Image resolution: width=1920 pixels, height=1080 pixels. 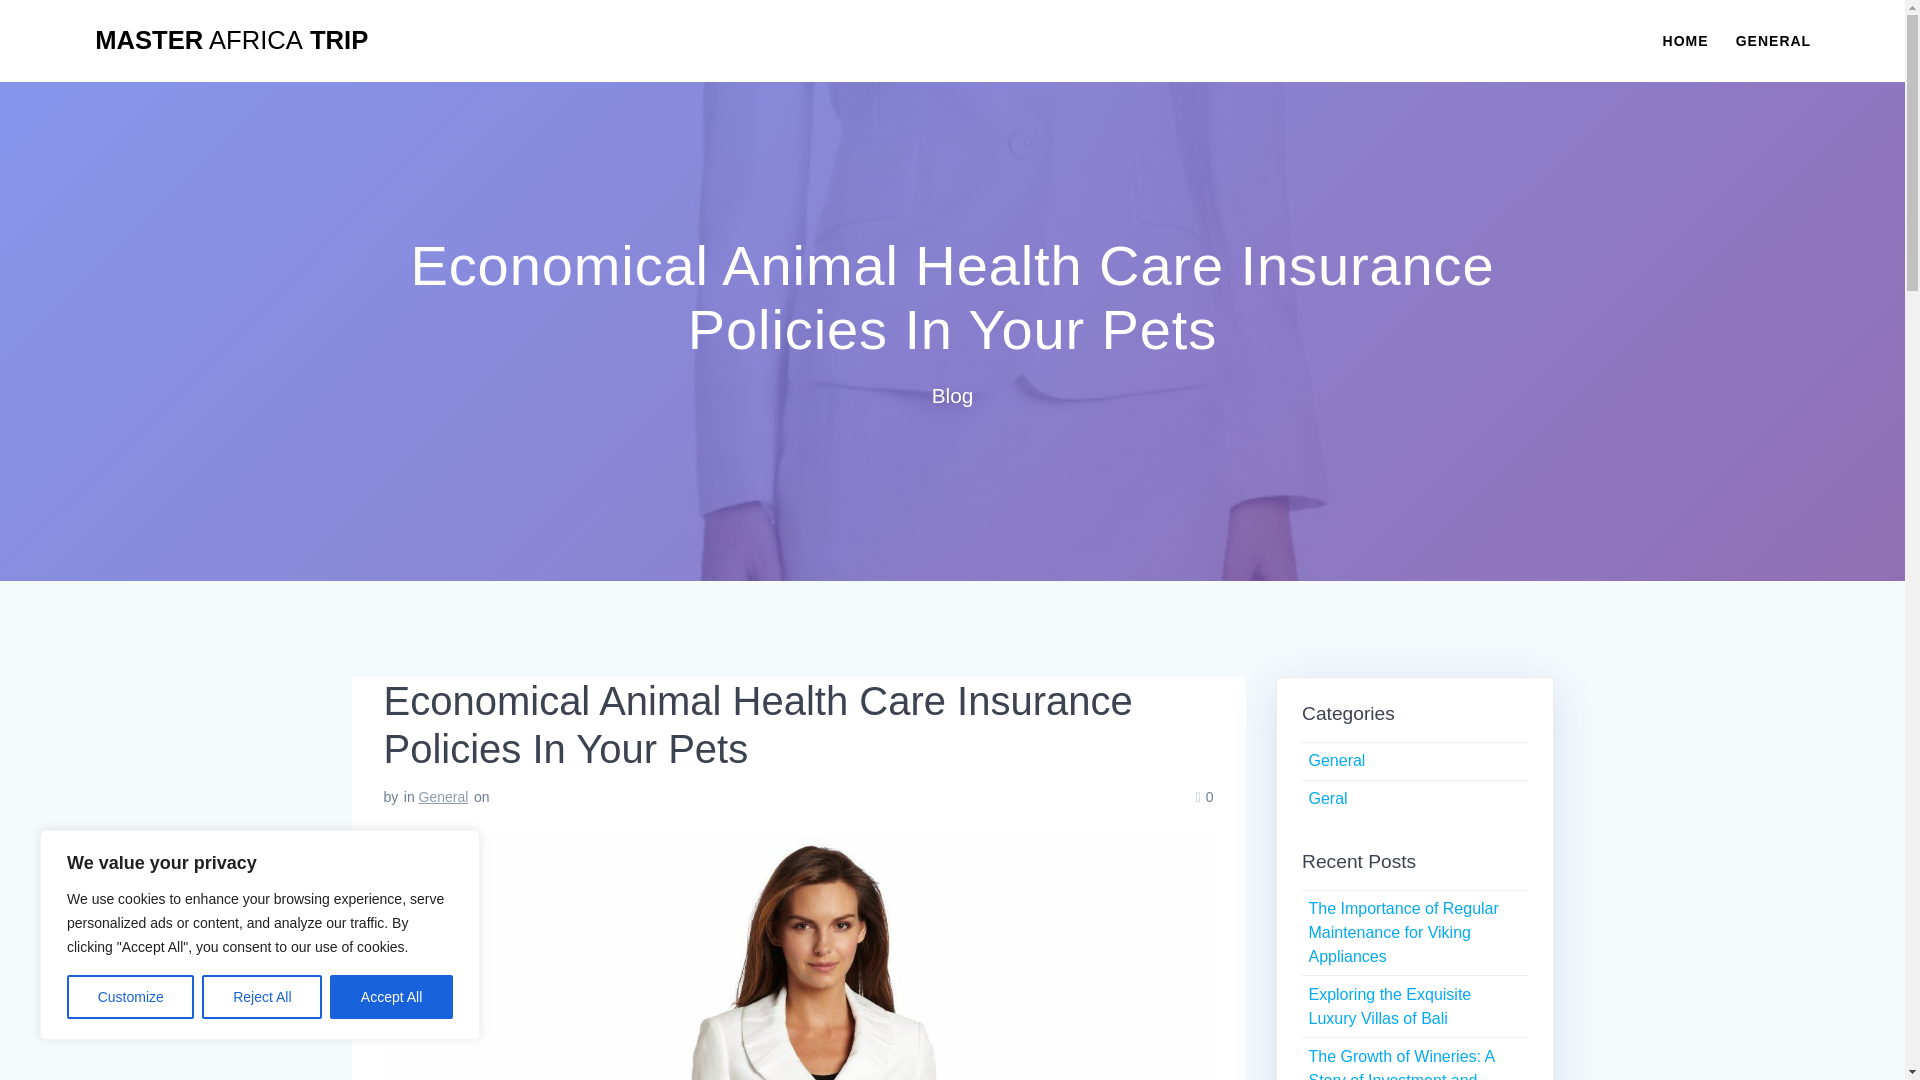 What do you see at coordinates (1388, 1006) in the screenshot?
I see `Exploring the Exquisite Luxury Villas of Bali` at bounding box center [1388, 1006].